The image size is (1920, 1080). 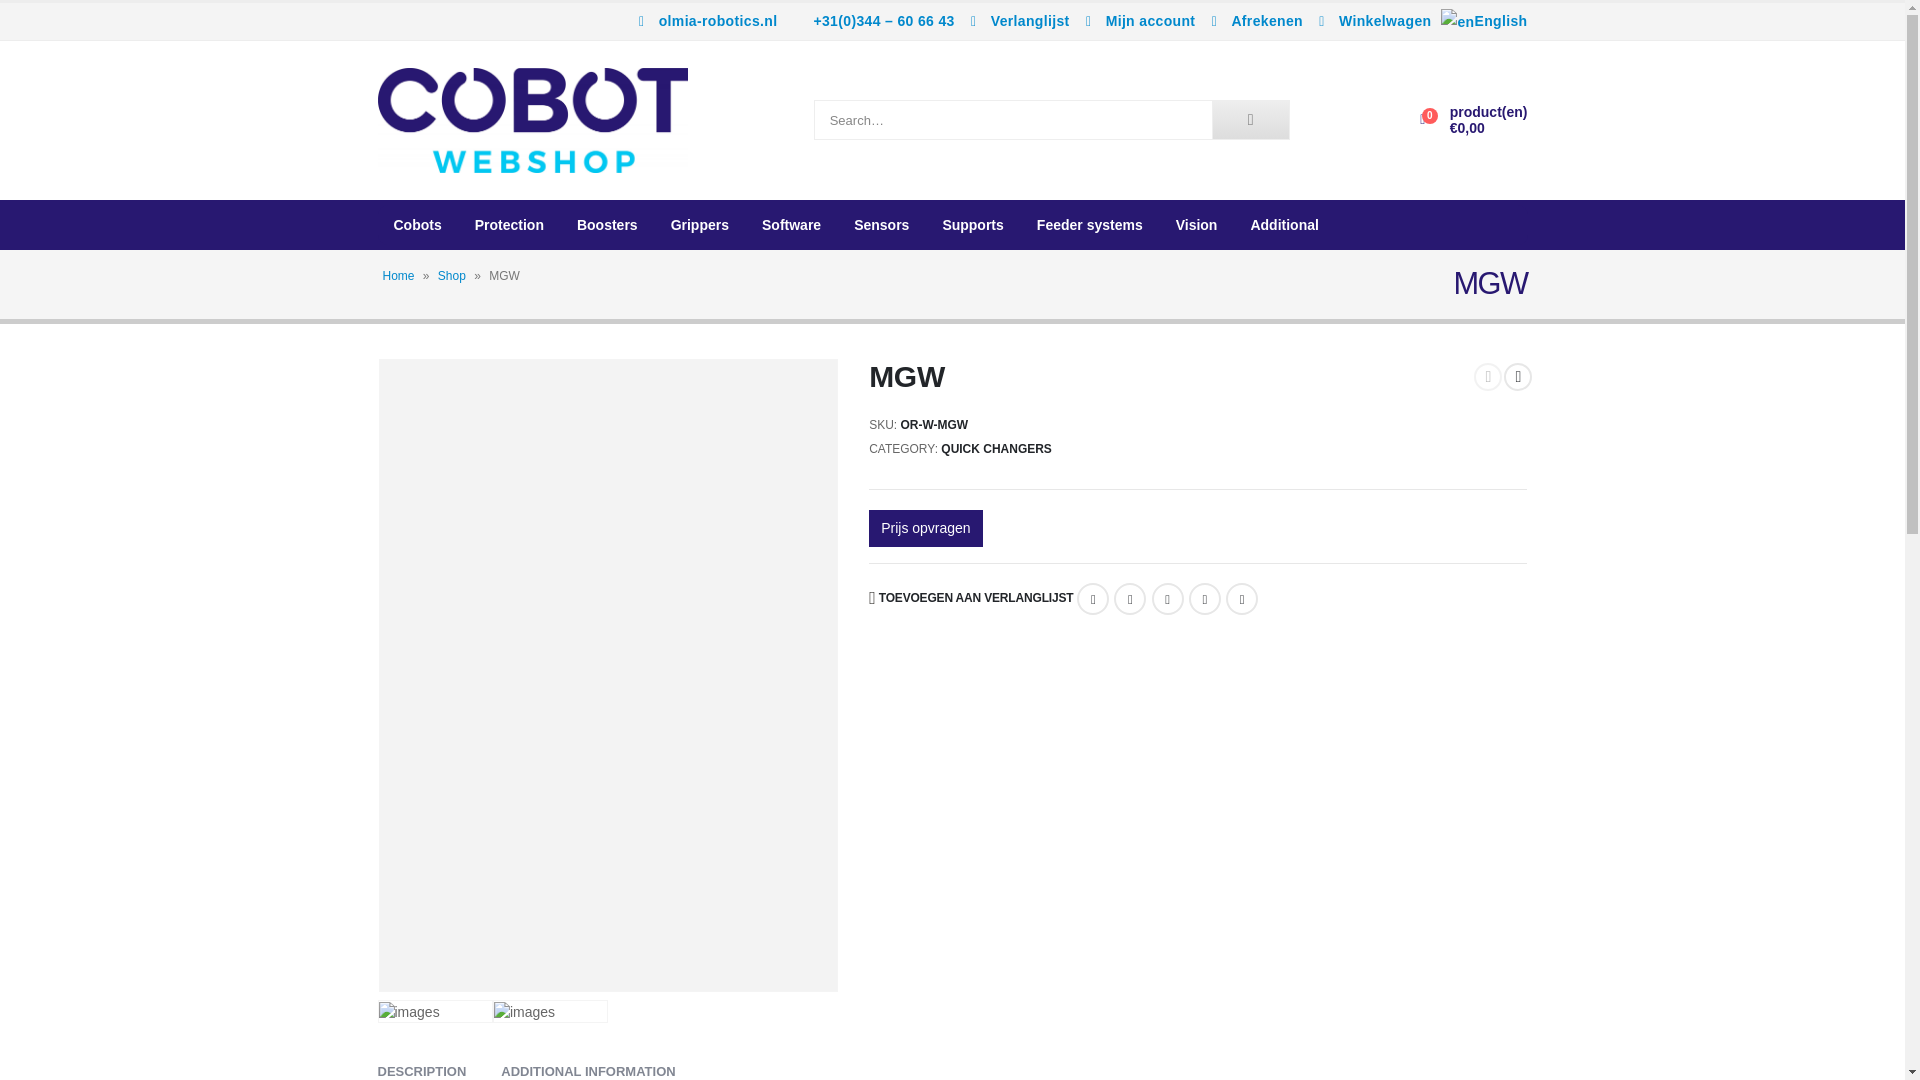 What do you see at coordinates (1168, 598) in the screenshot?
I see `LinkedIn` at bounding box center [1168, 598].